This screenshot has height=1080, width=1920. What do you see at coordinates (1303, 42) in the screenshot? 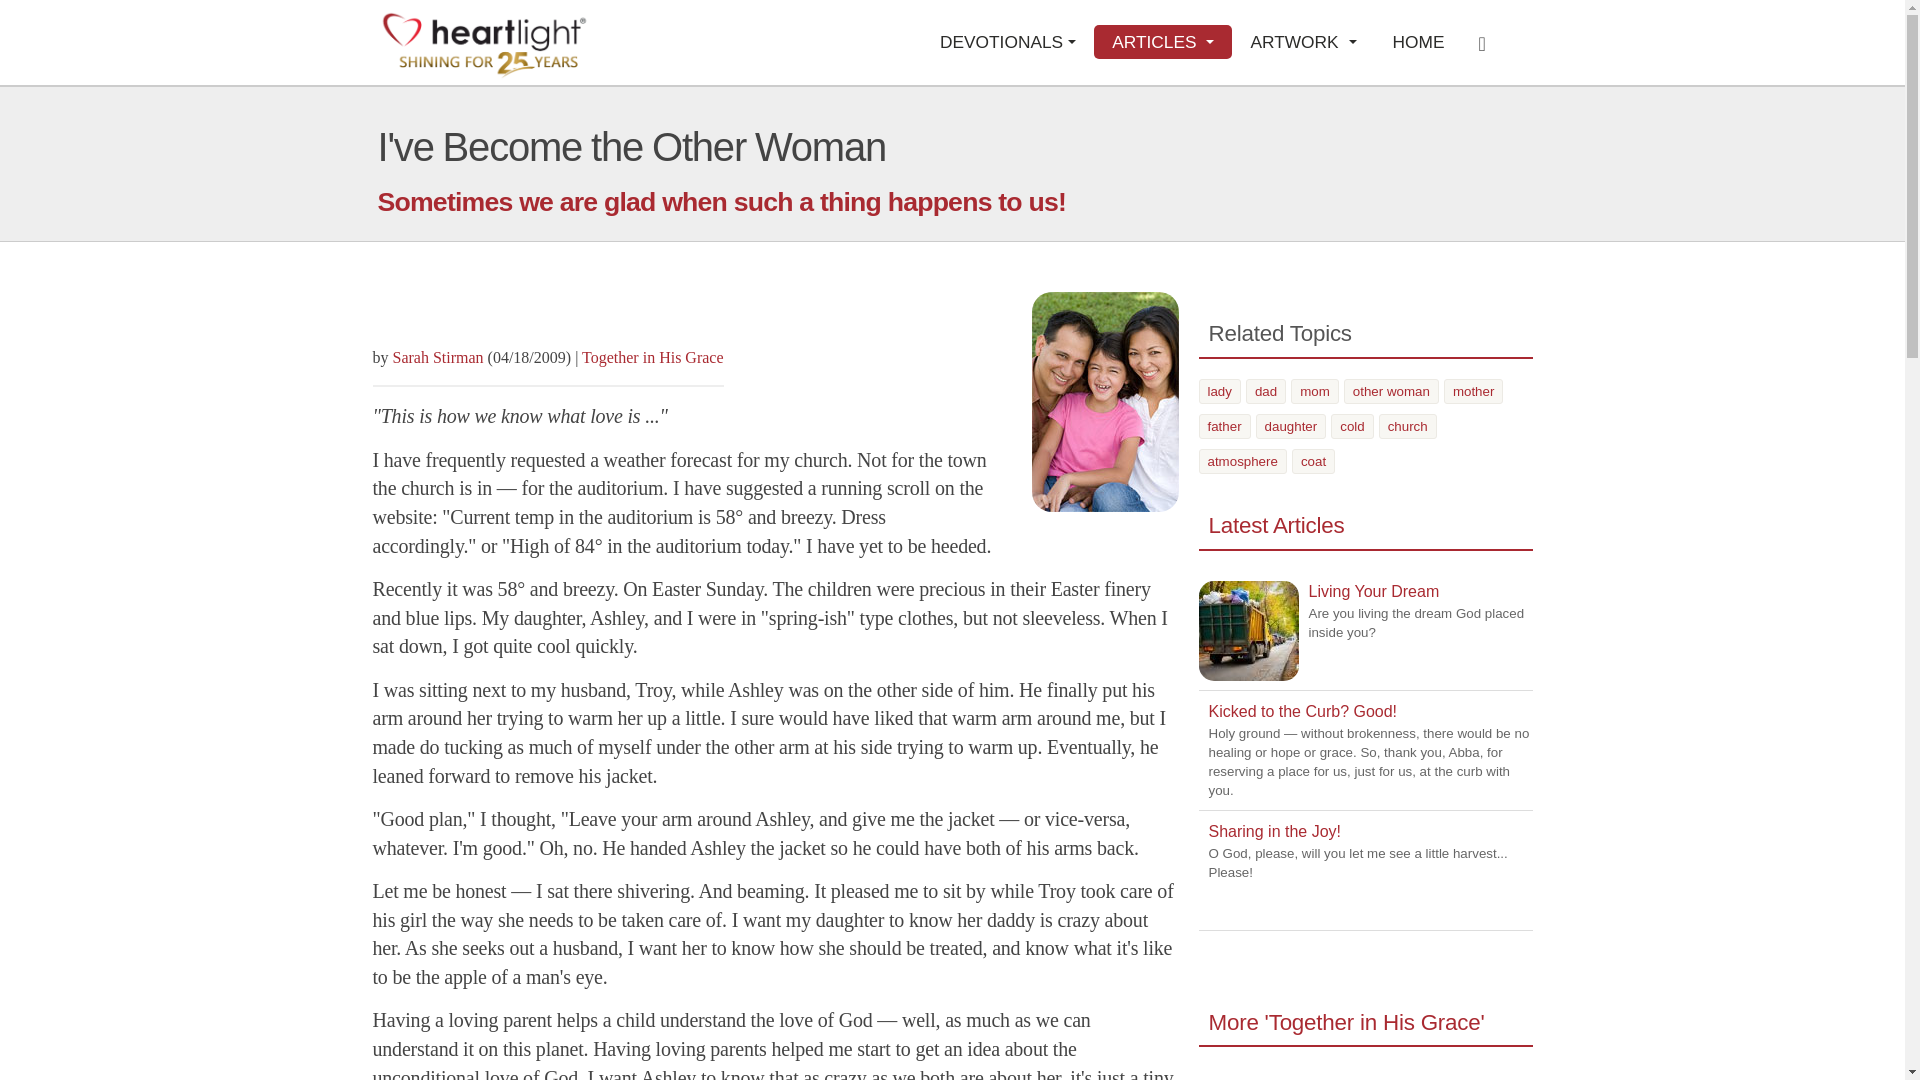
I see `ARTWORK` at bounding box center [1303, 42].